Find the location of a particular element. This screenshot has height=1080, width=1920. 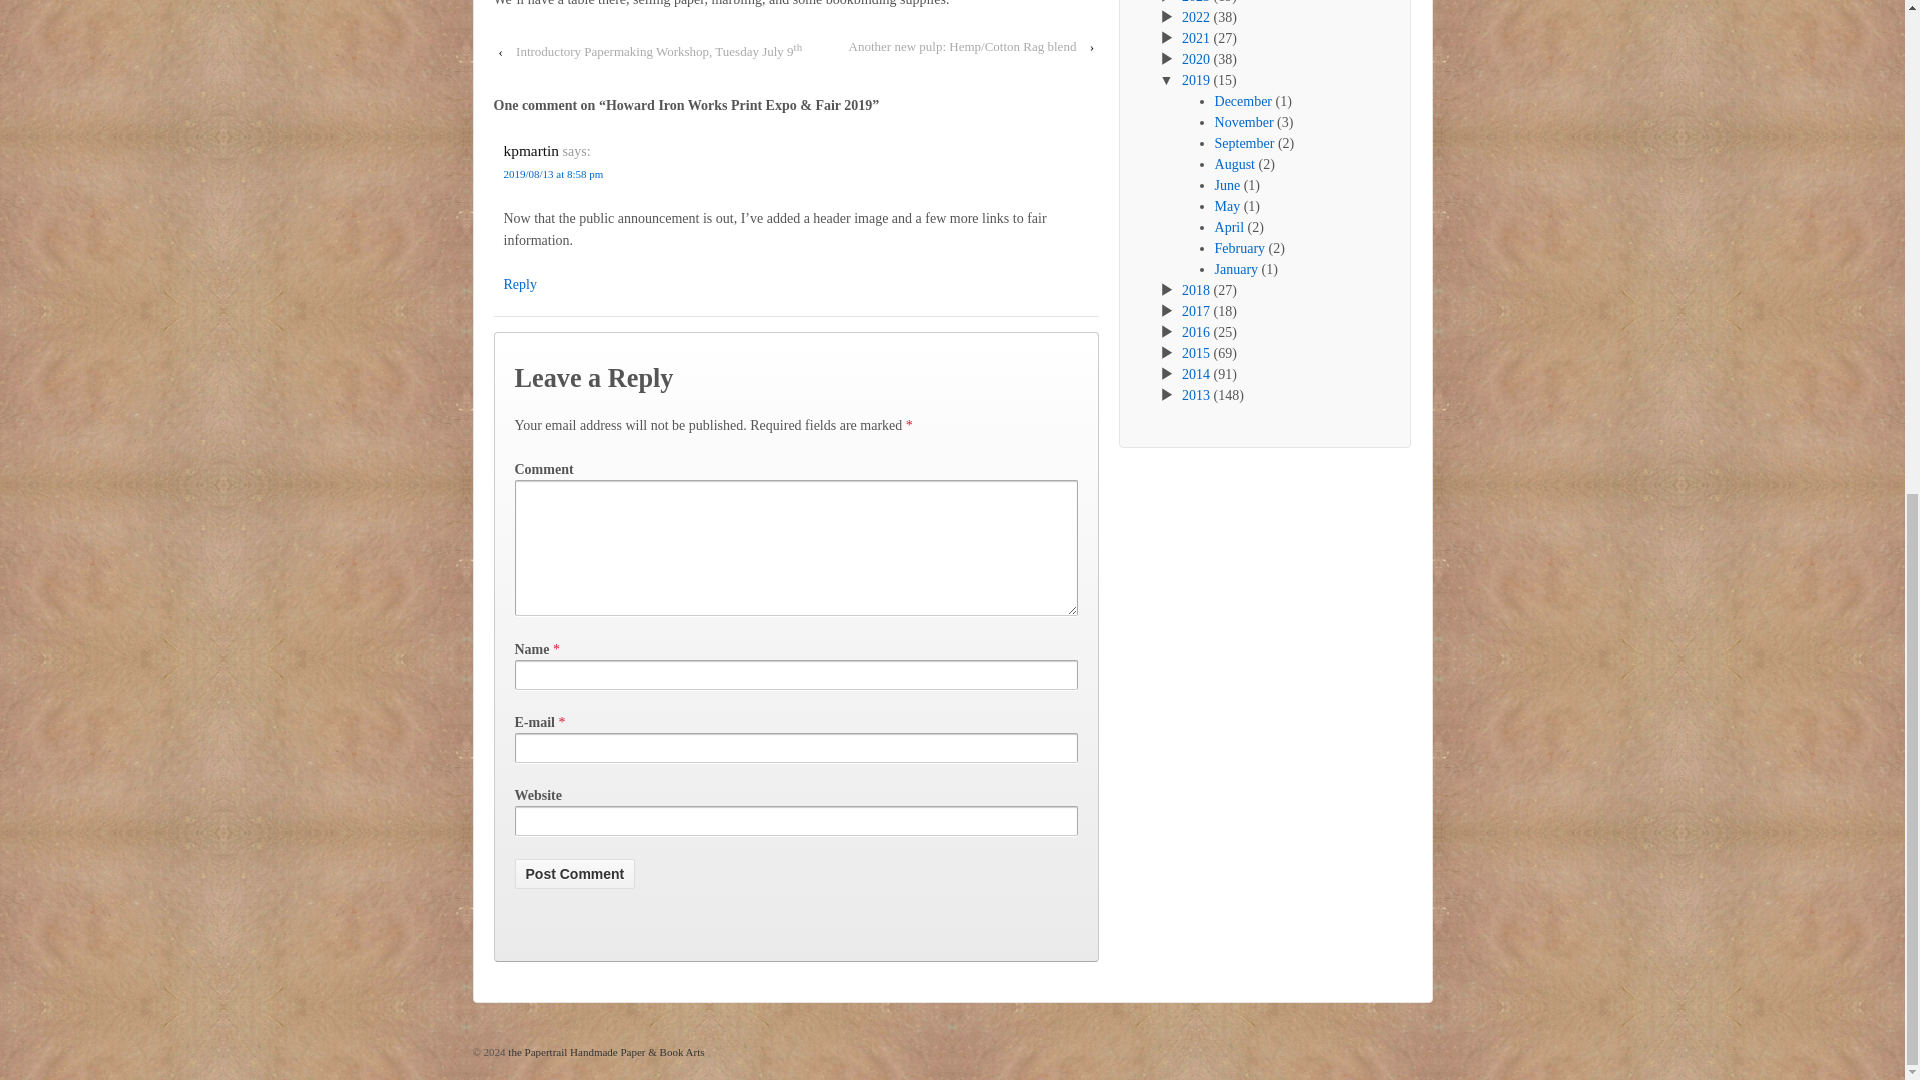

Introductory Papermaking Workshop, Tuesday July 9th is located at coordinates (659, 50).